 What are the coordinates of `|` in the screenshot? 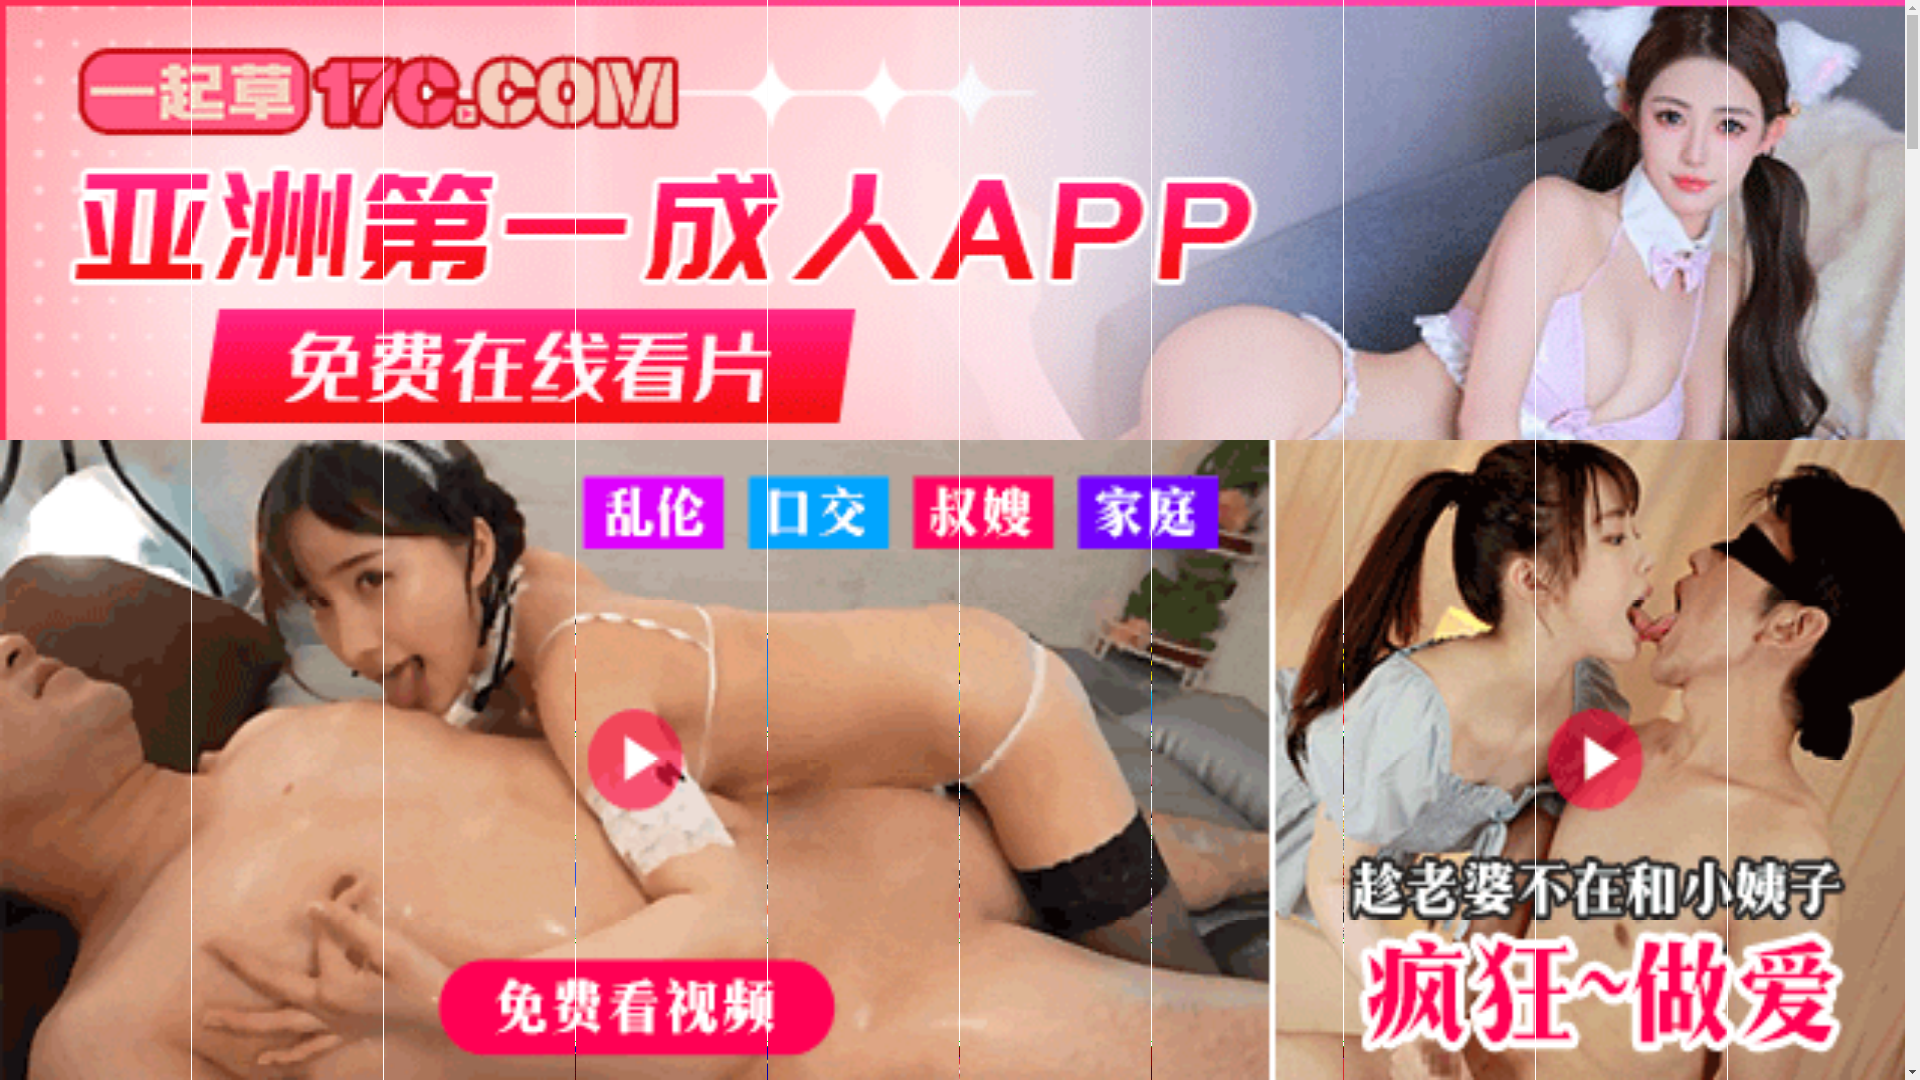 It's located at (865, 622).